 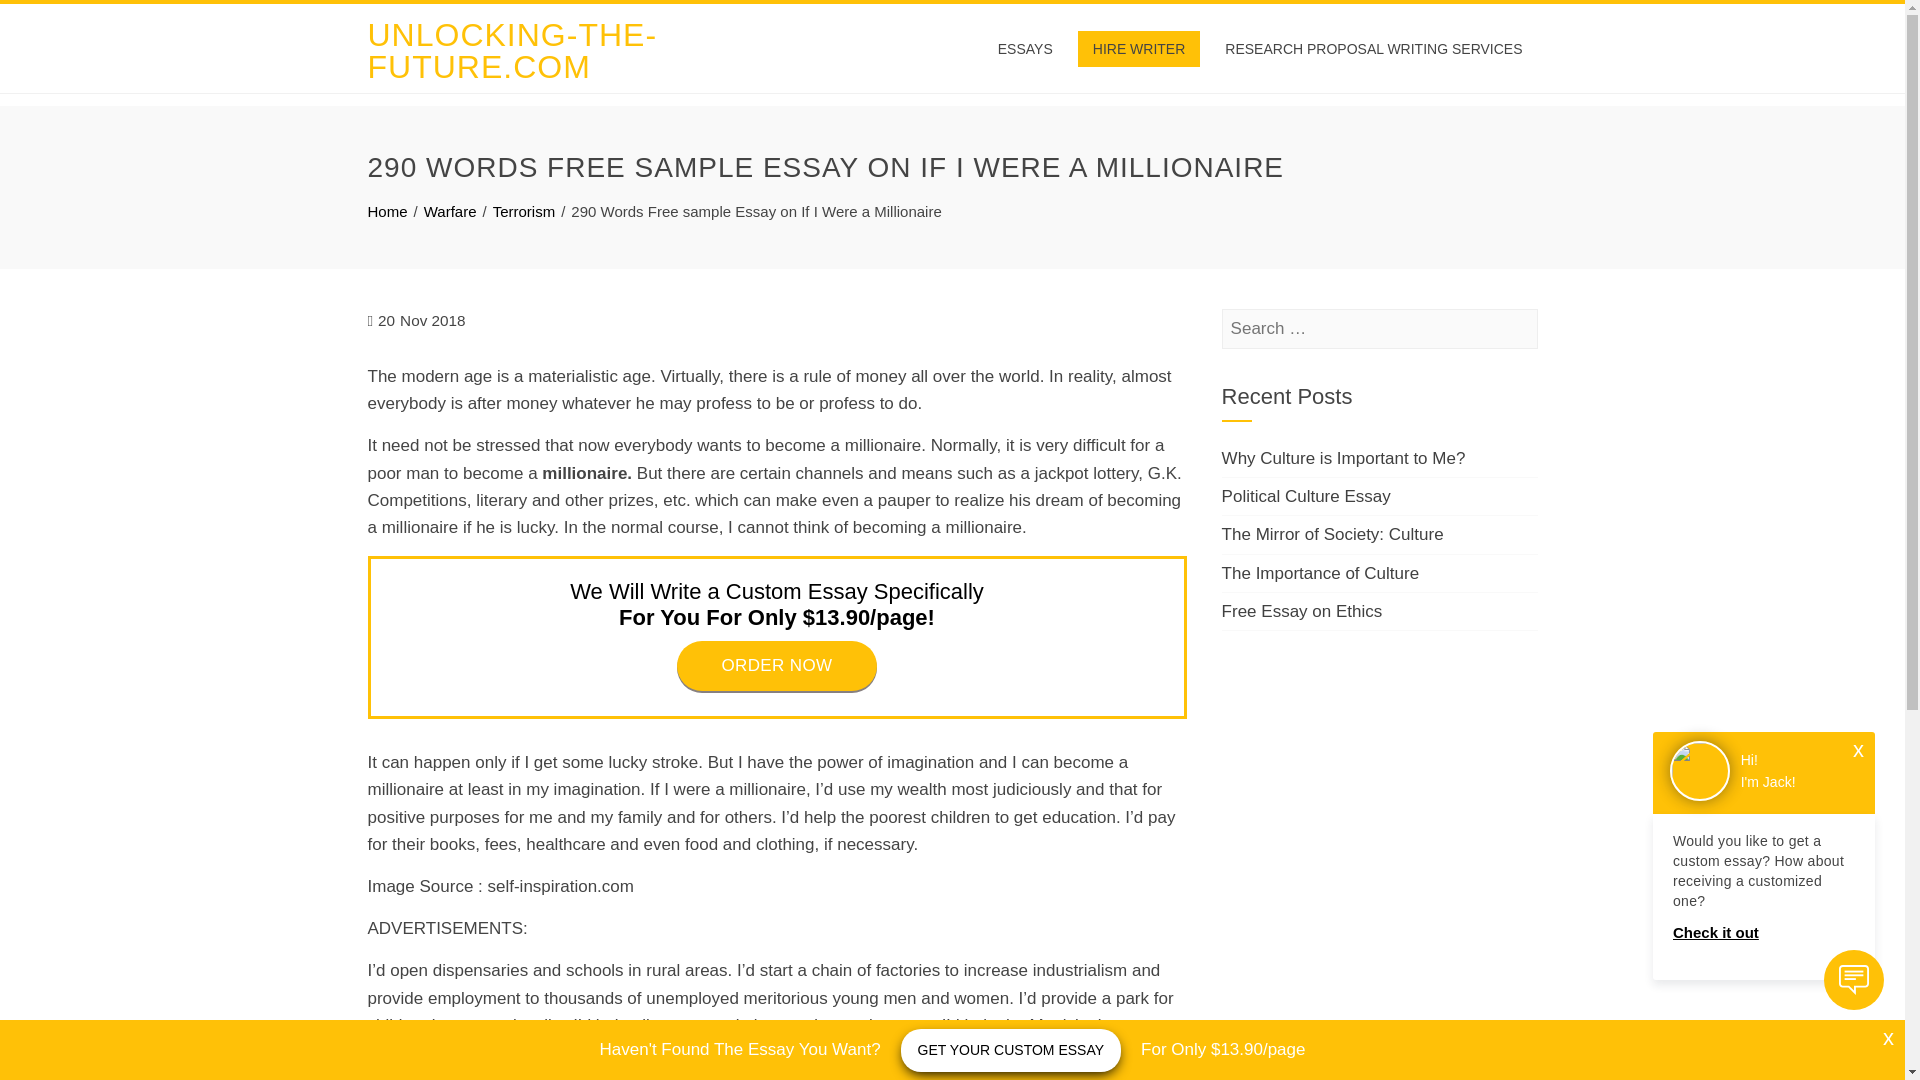 I want to click on Home, so click(x=388, y=212).